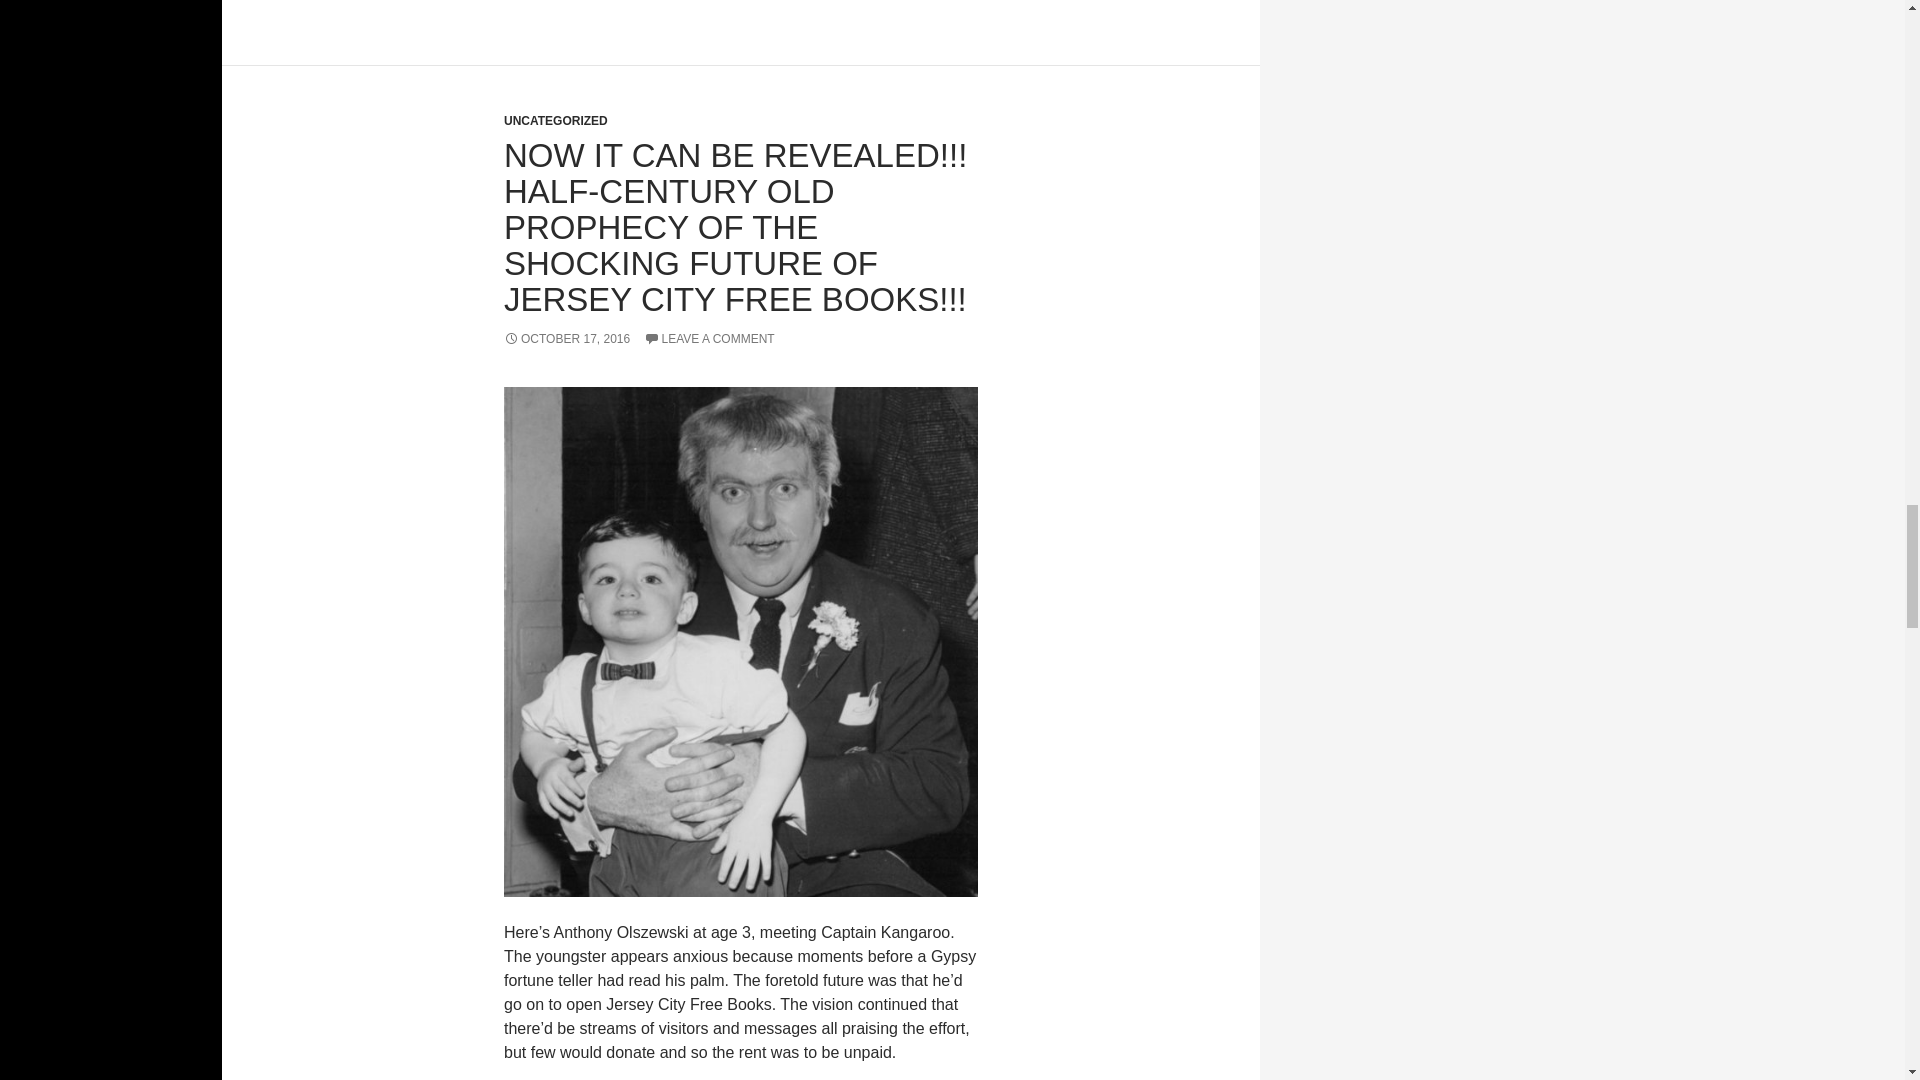 The height and width of the screenshot is (1080, 1920). Describe the element at coordinates (556, 121) in the screenshot. I see `UNCATEGORIZED` at that location.